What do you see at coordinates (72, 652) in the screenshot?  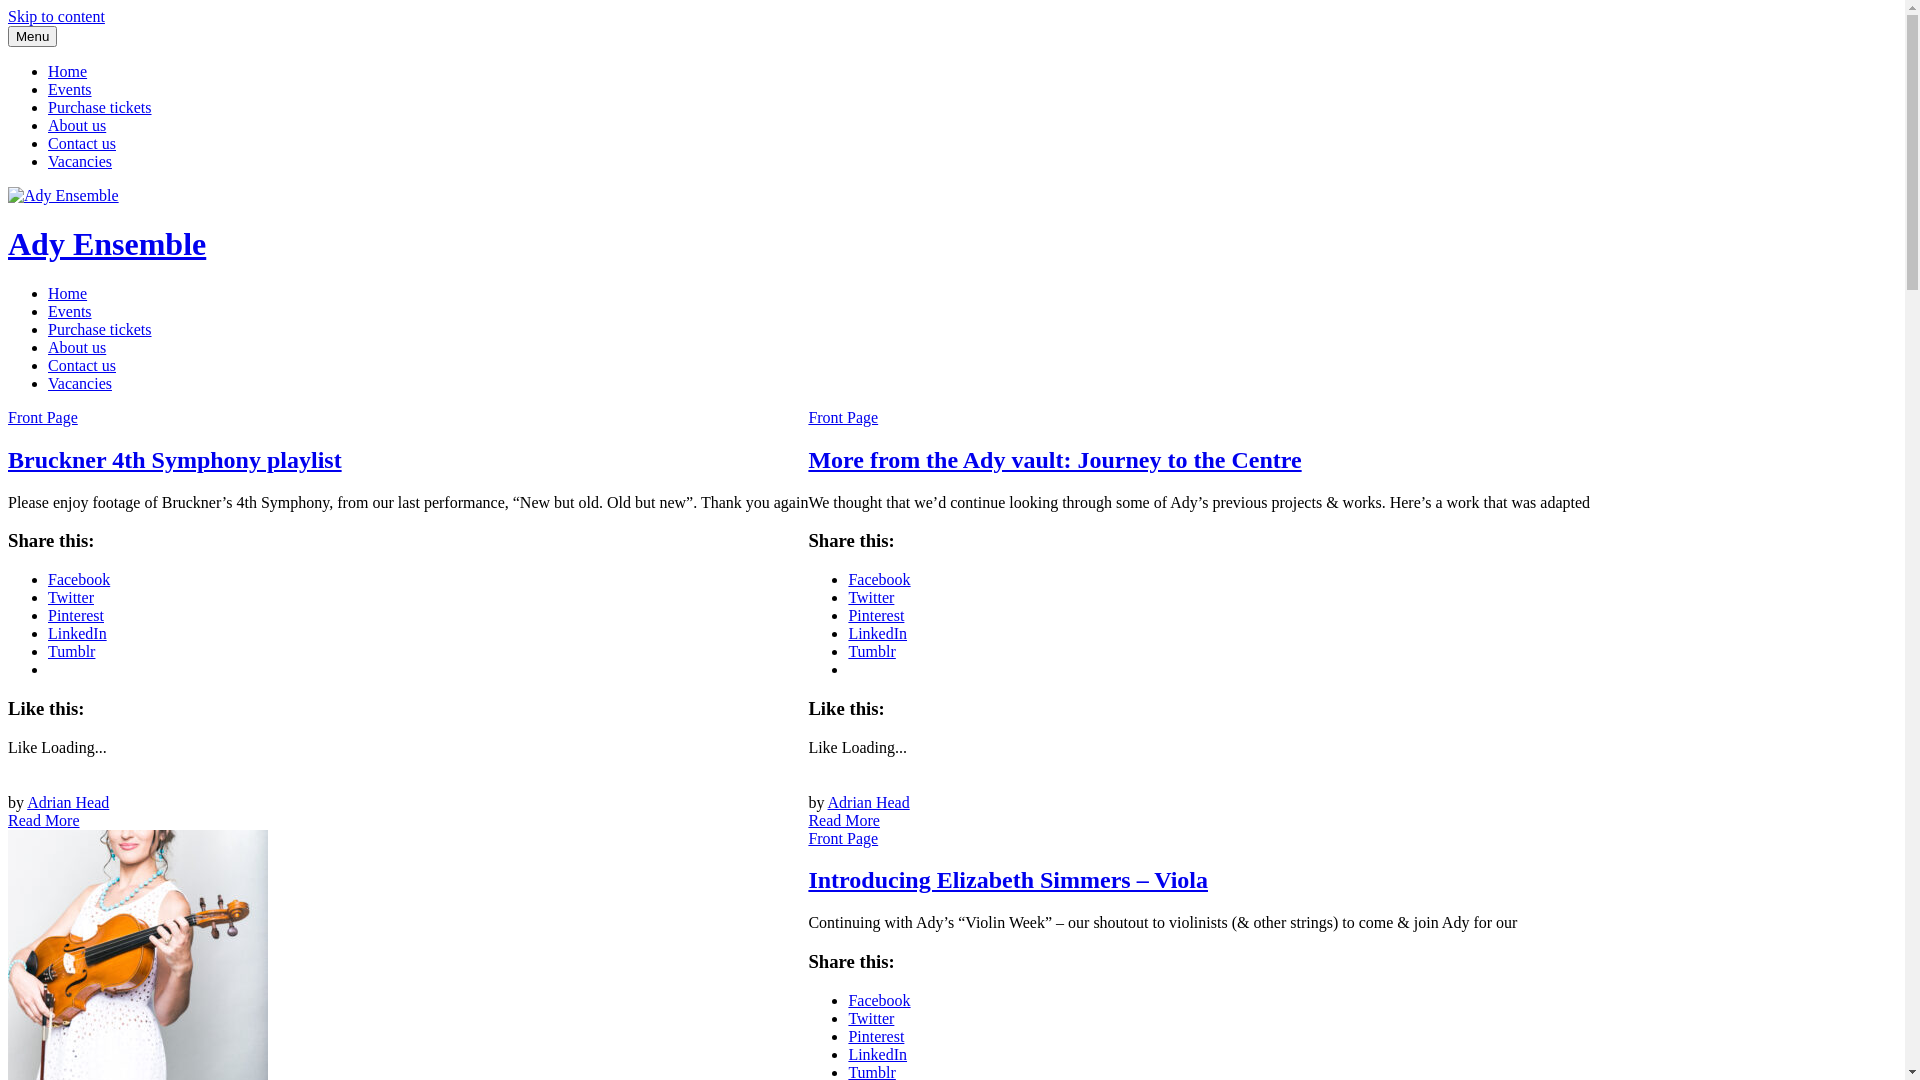 I see `Tumblr` at bounding box center [72, 652].